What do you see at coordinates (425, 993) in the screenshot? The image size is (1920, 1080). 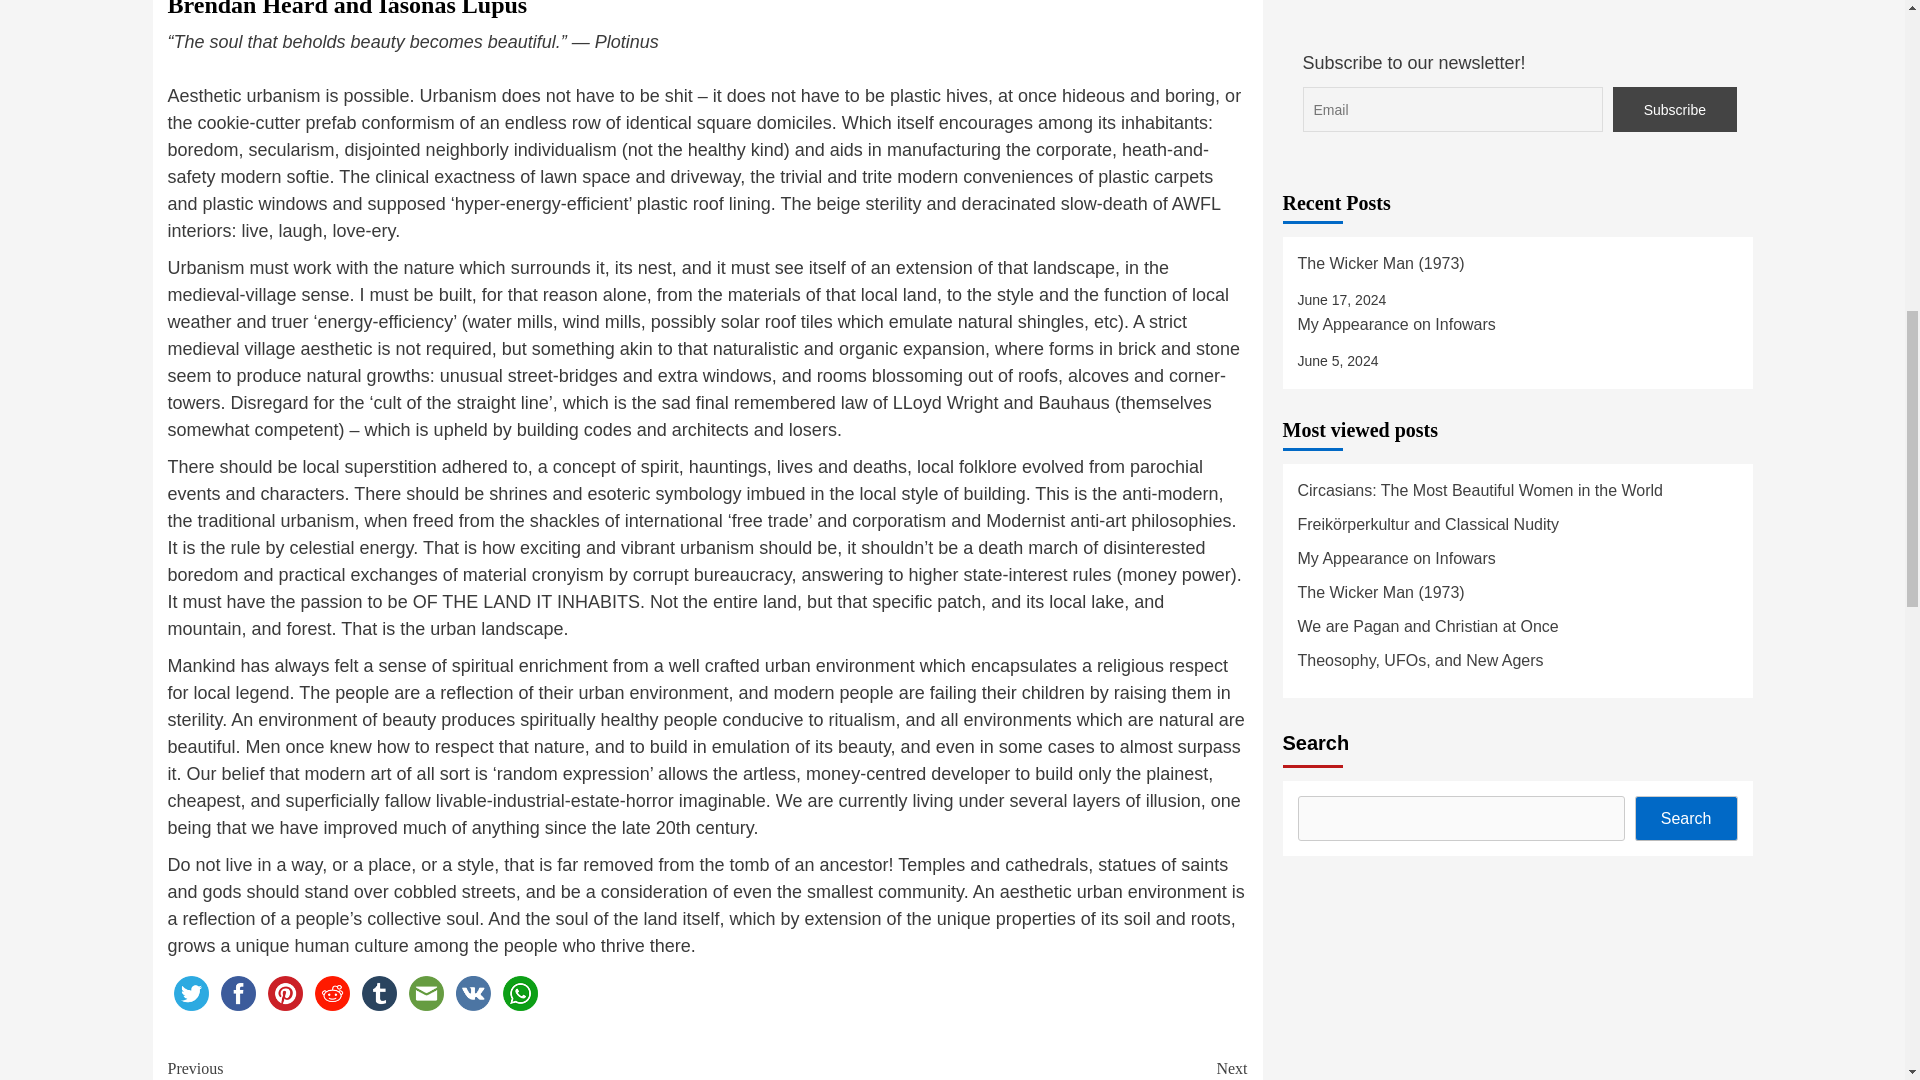 I see `email` at bounding box center [425, 993].